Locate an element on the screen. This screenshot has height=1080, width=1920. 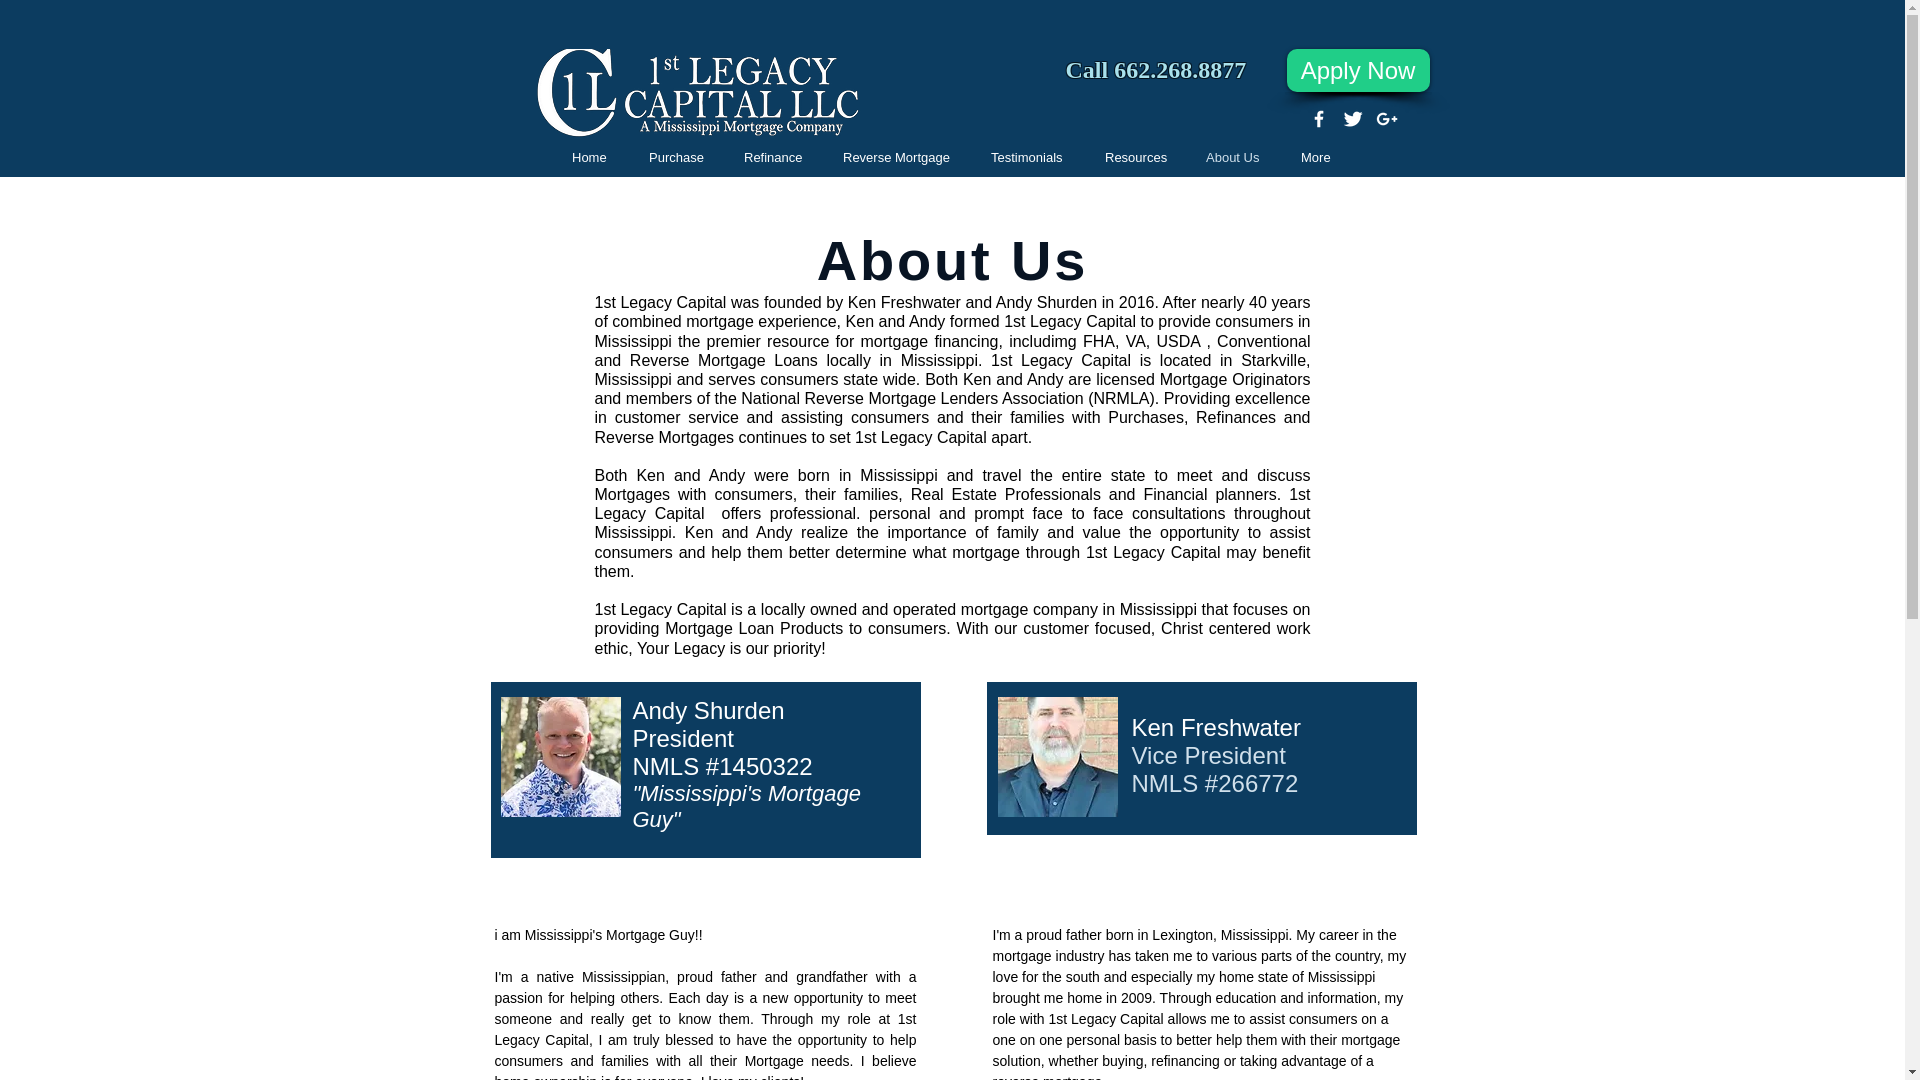
Refinance is located at coordinates (773, 156).